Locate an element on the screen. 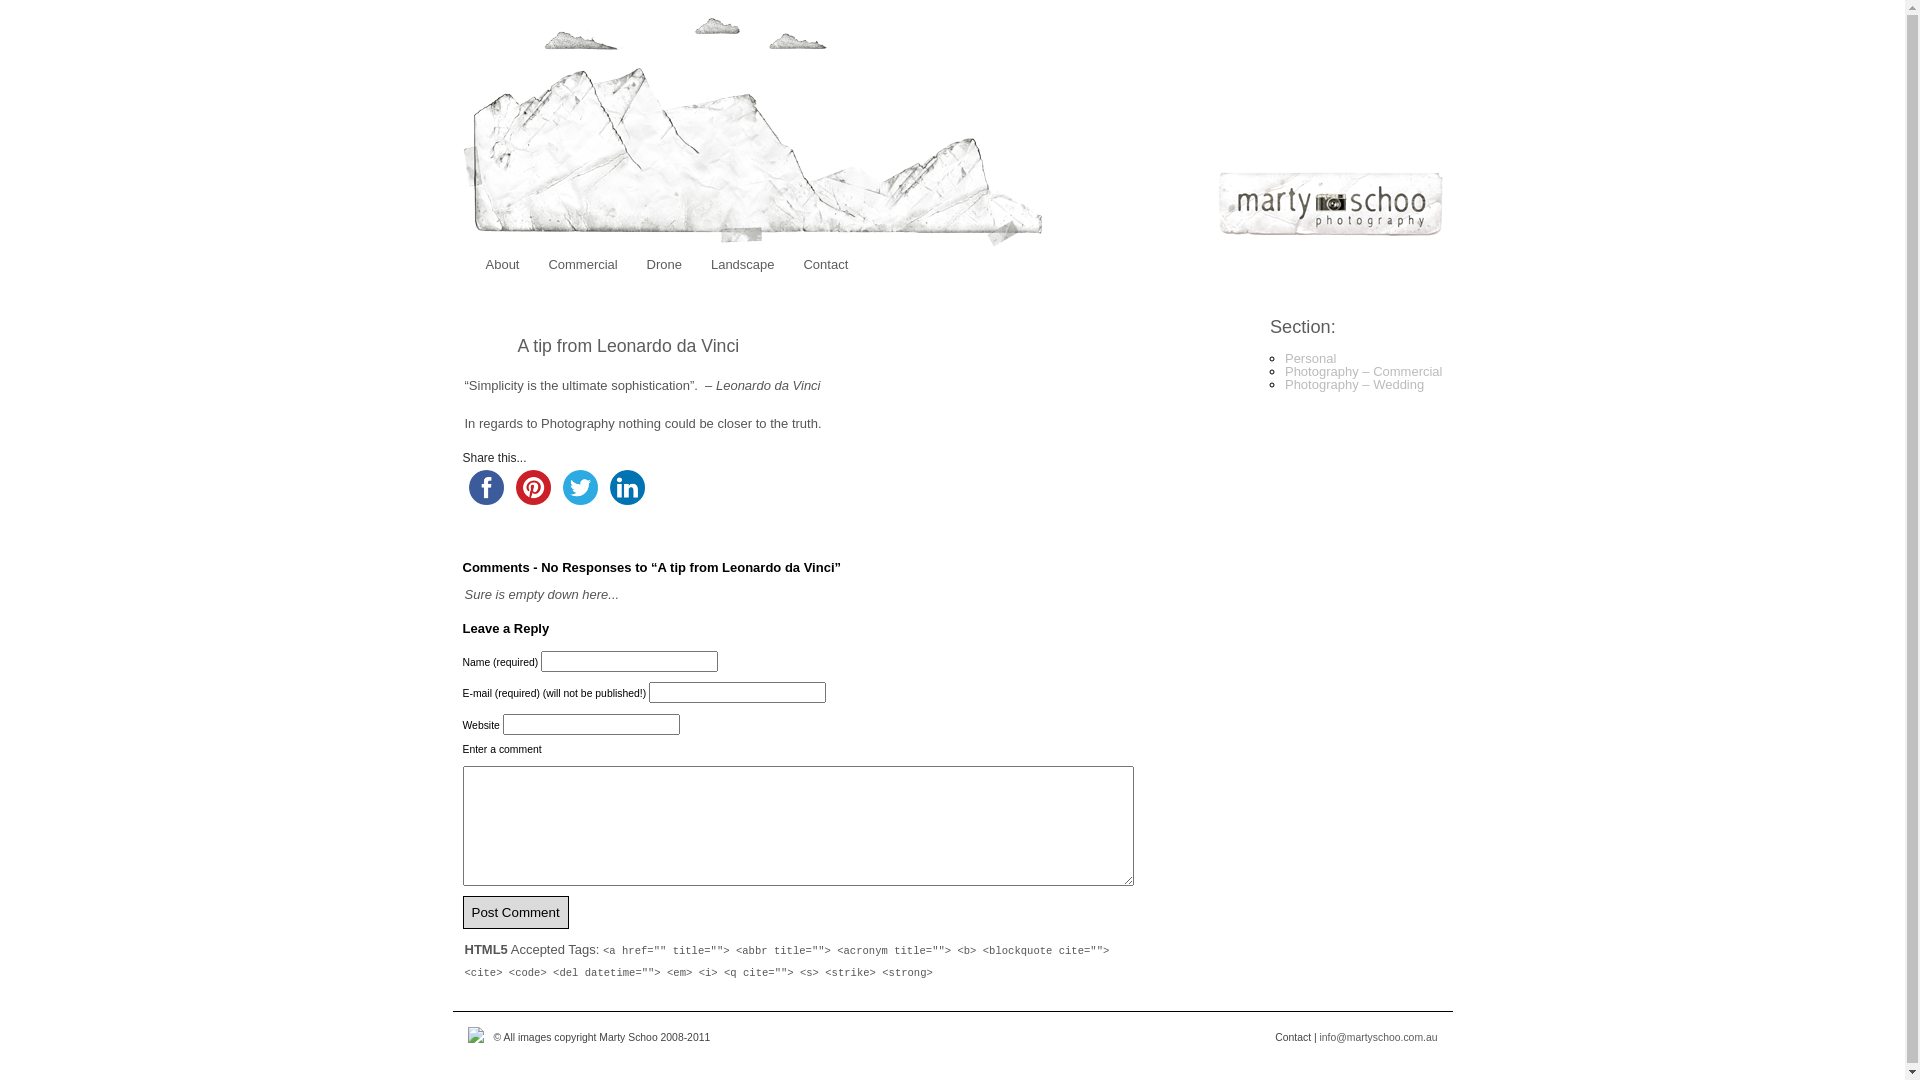 The height and width of the screenshot is (1080, 1920). Commercial is located at coordinates (582, 264).